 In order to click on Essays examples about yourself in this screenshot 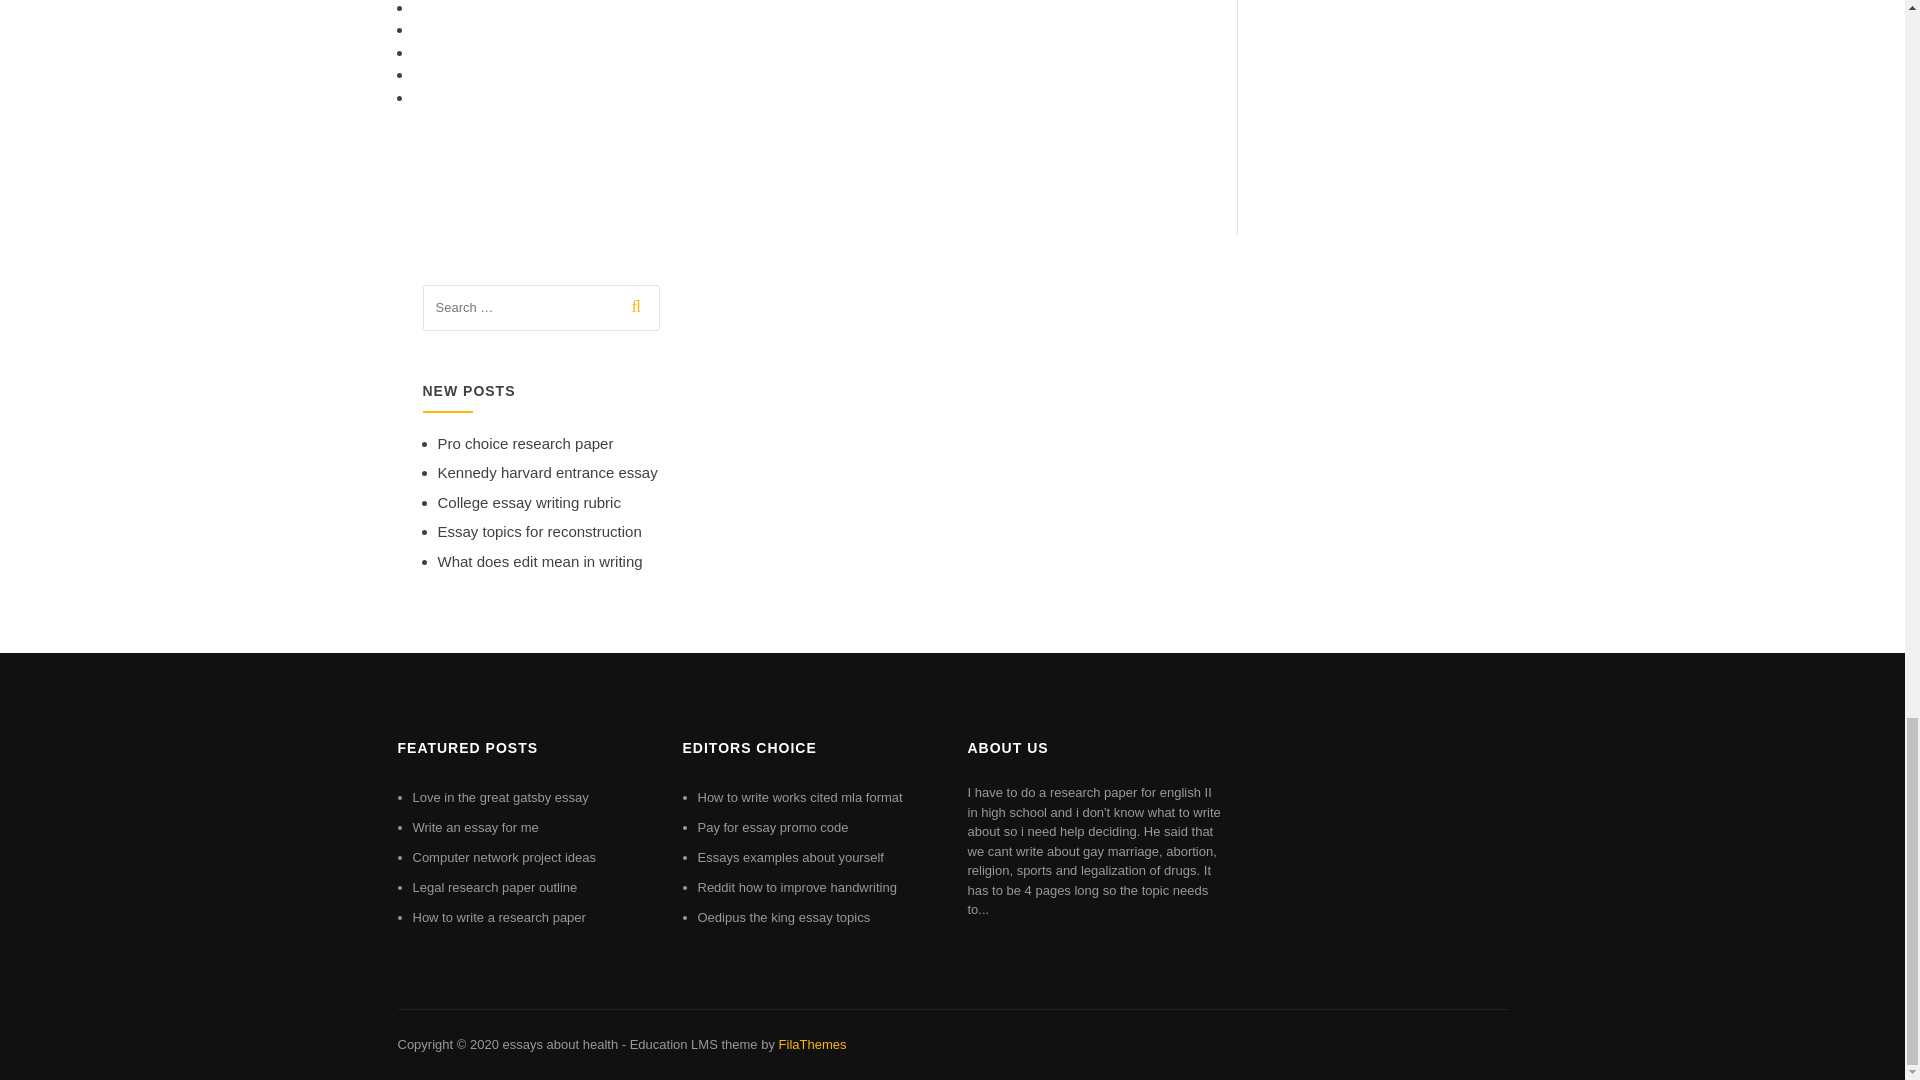, I will do `click(790, 857)`.